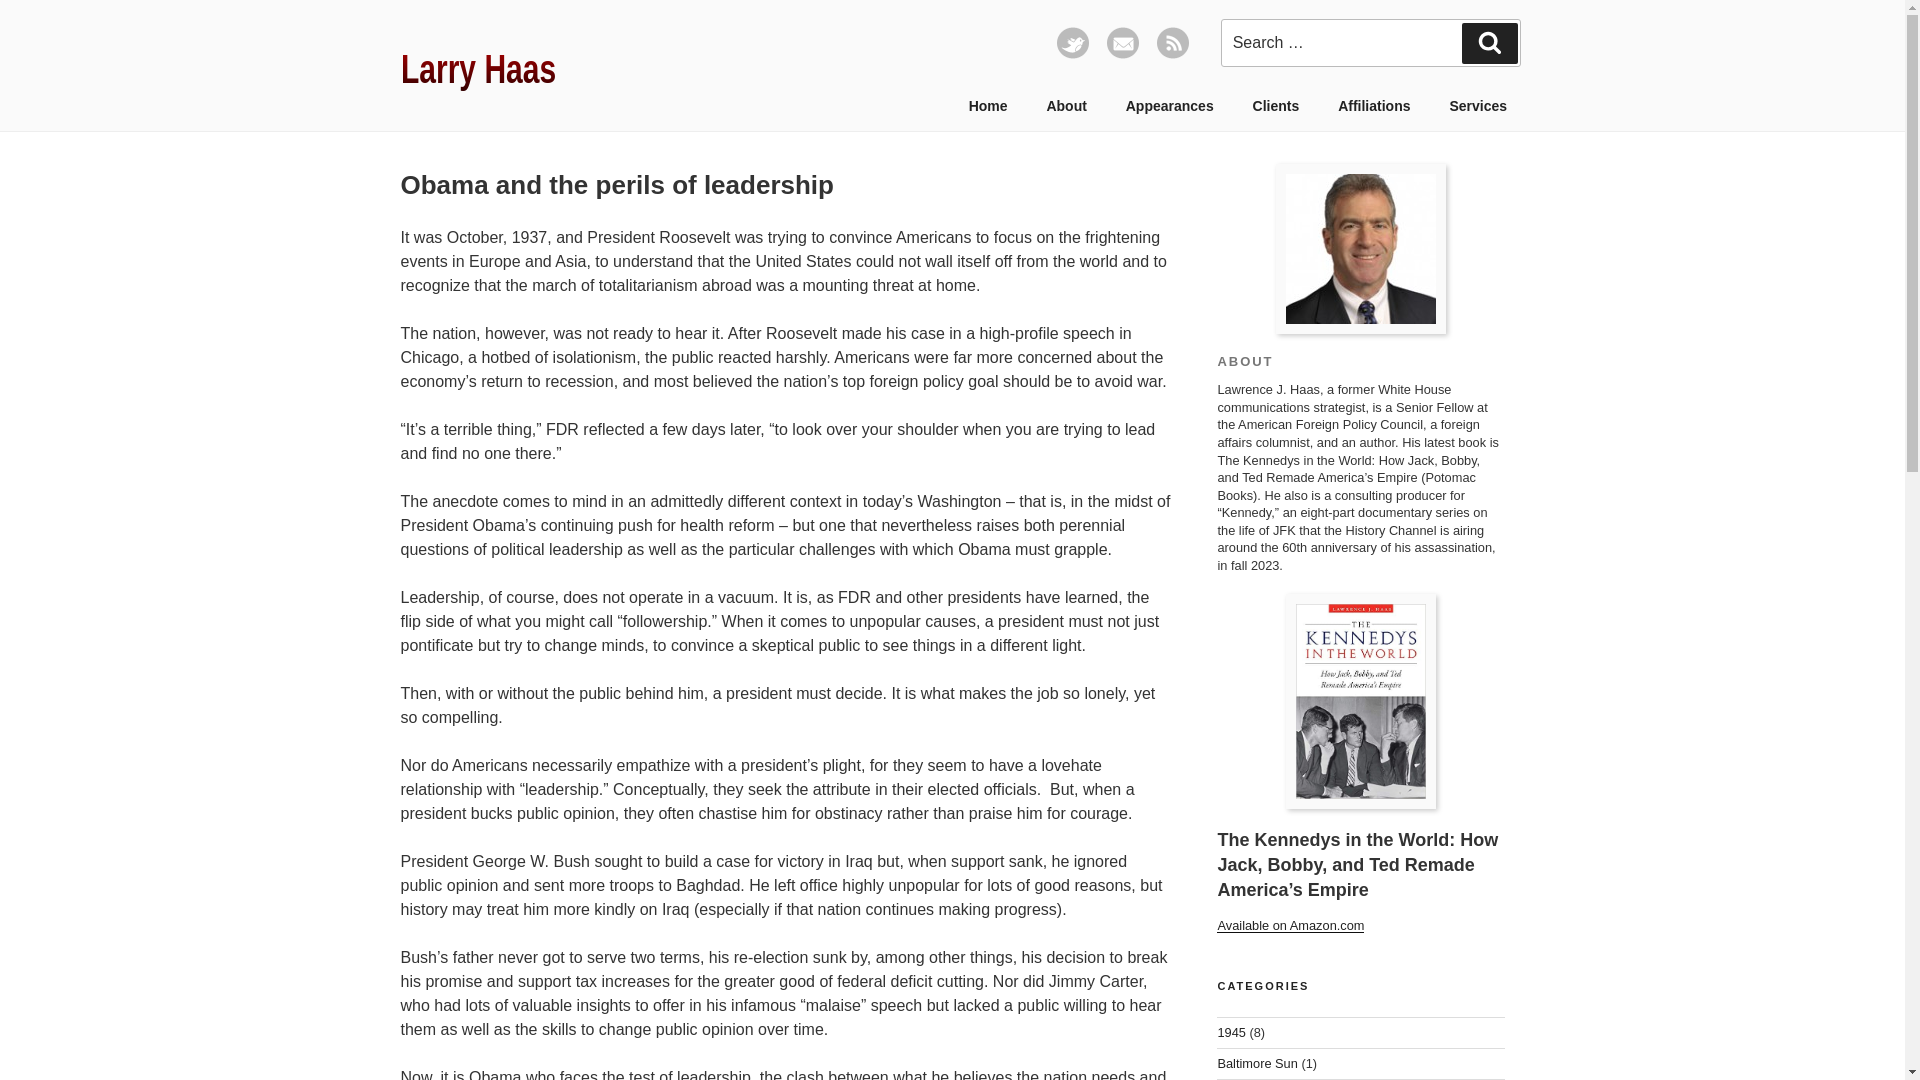 The height and width of the screenshot is (1080, 1920). I want to click on Baltimore Sun, so click(1257, 1064).